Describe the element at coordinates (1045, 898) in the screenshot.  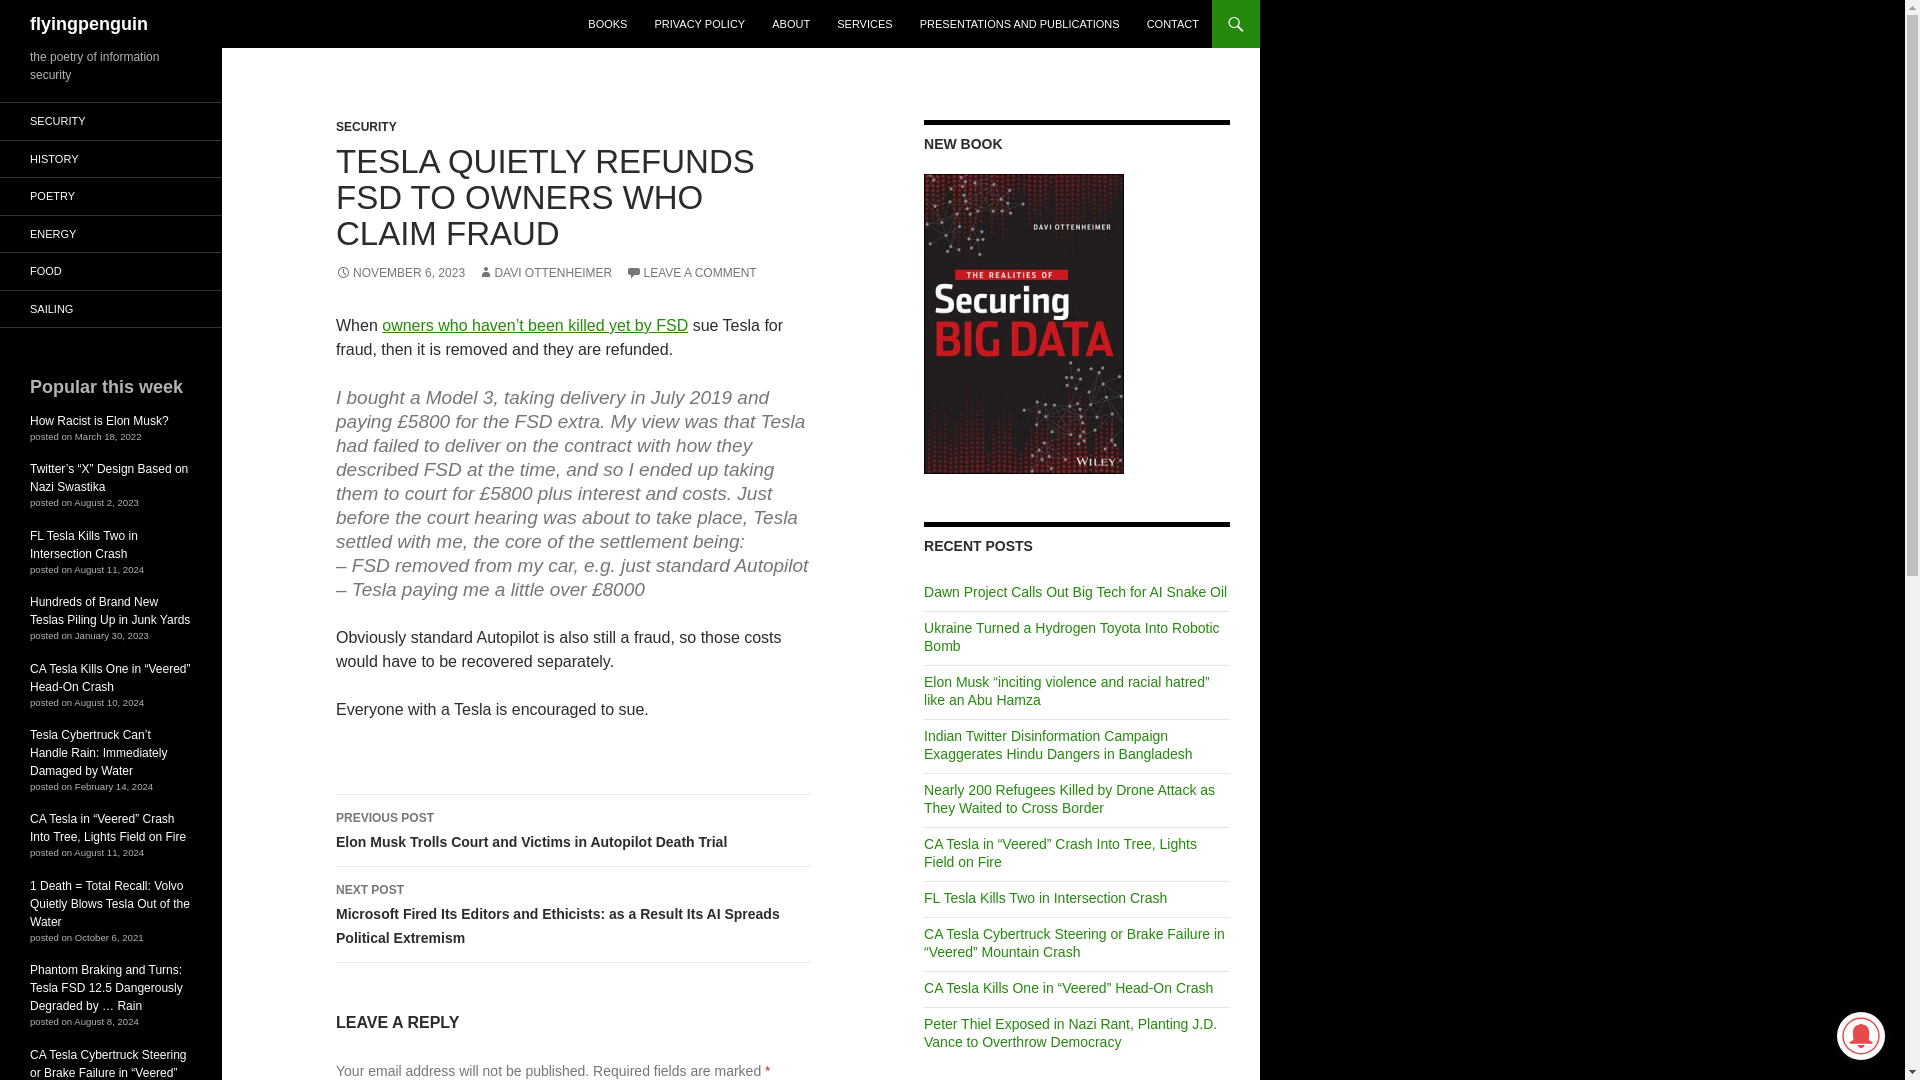
I see `FL Tesla Kills Two in Intersection Crash` at that location.